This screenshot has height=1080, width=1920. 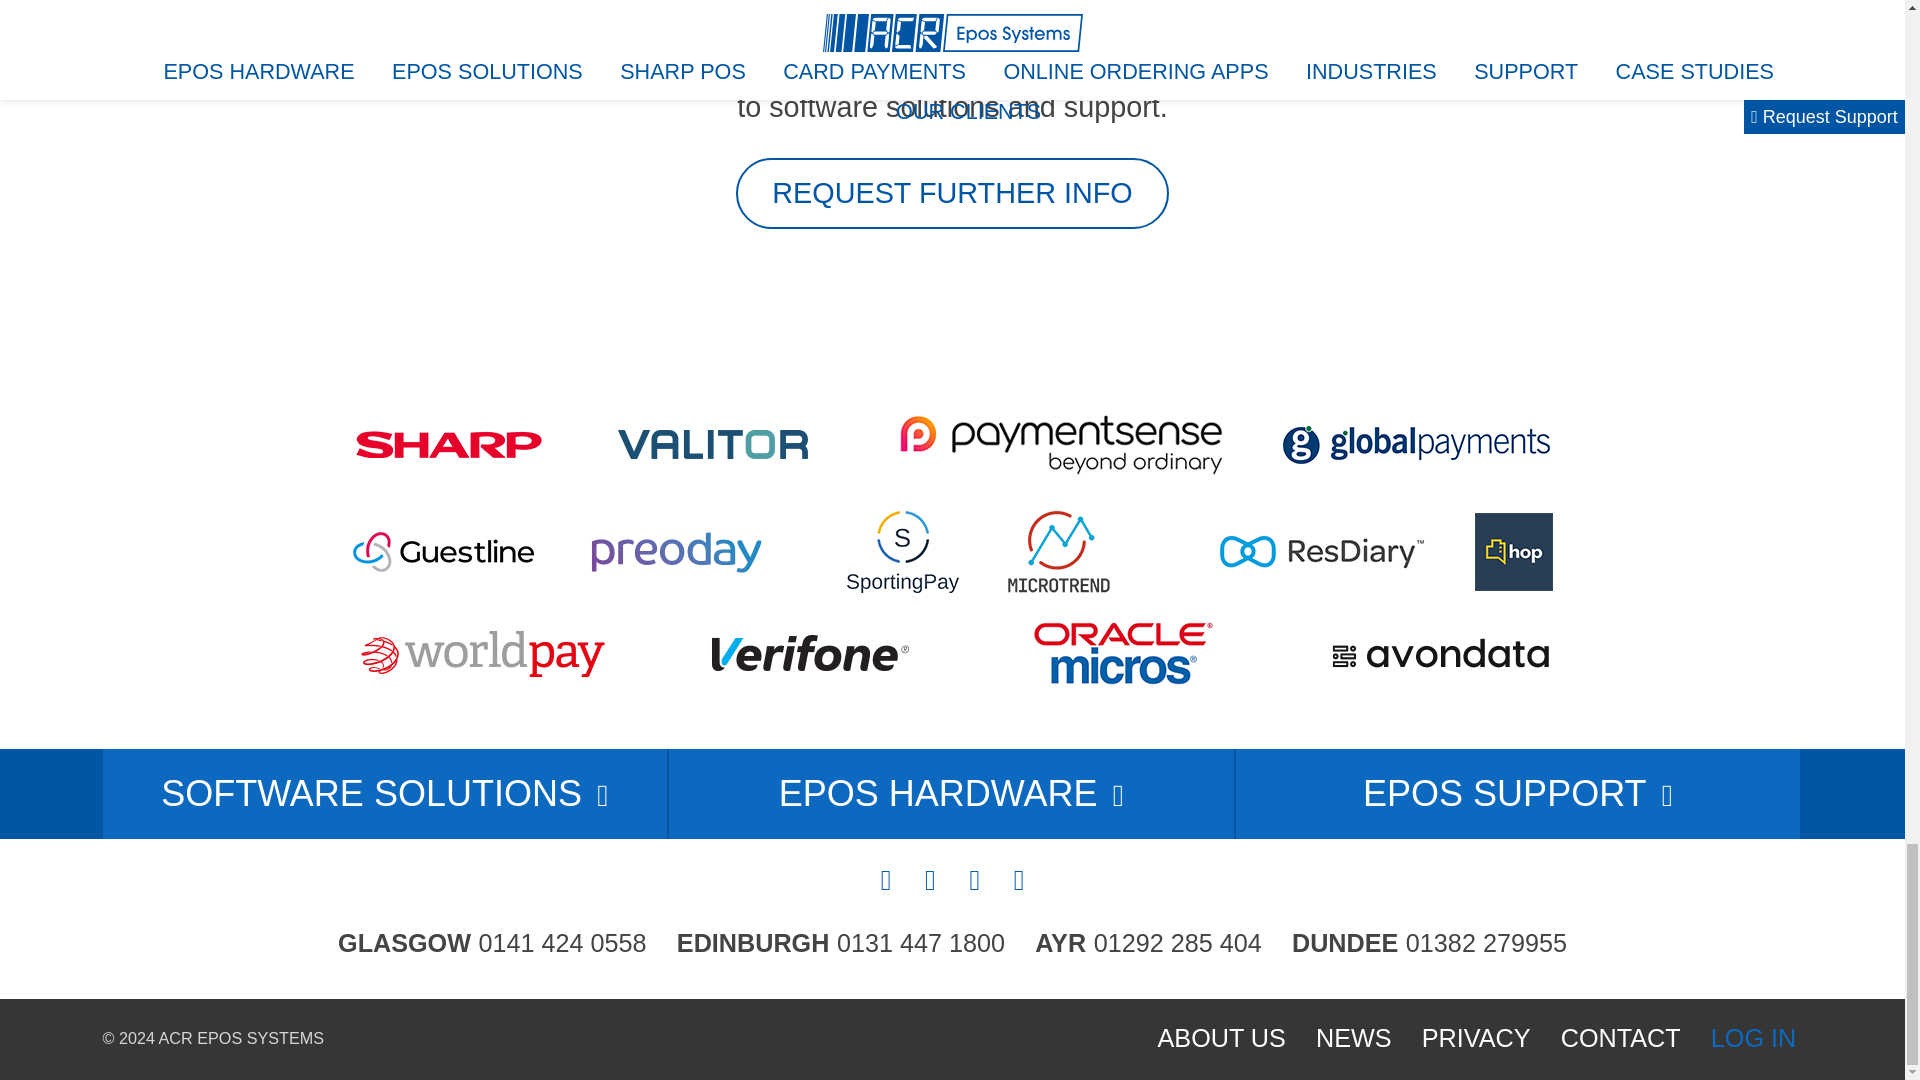 I want to click on REQUEST FURTHER INFO, so click(x=952, y=192).